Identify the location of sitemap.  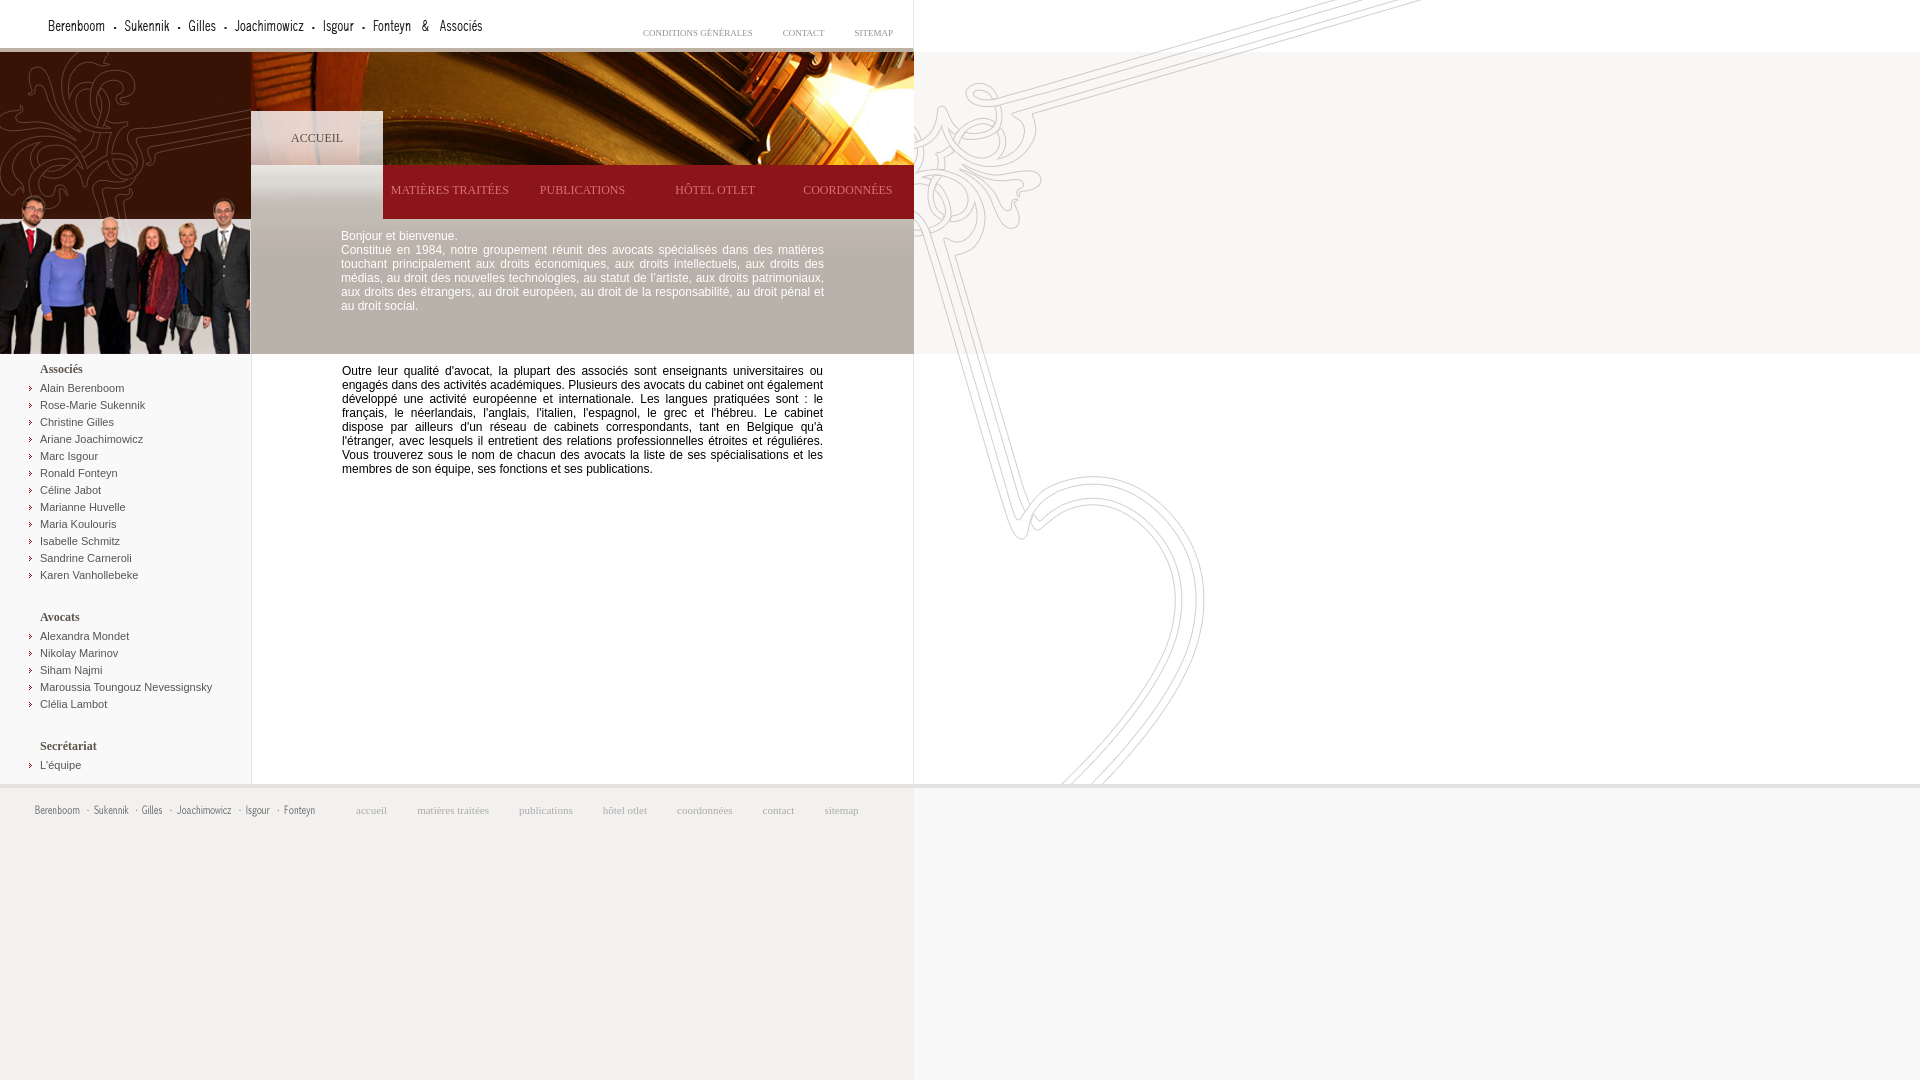
(841, 810).